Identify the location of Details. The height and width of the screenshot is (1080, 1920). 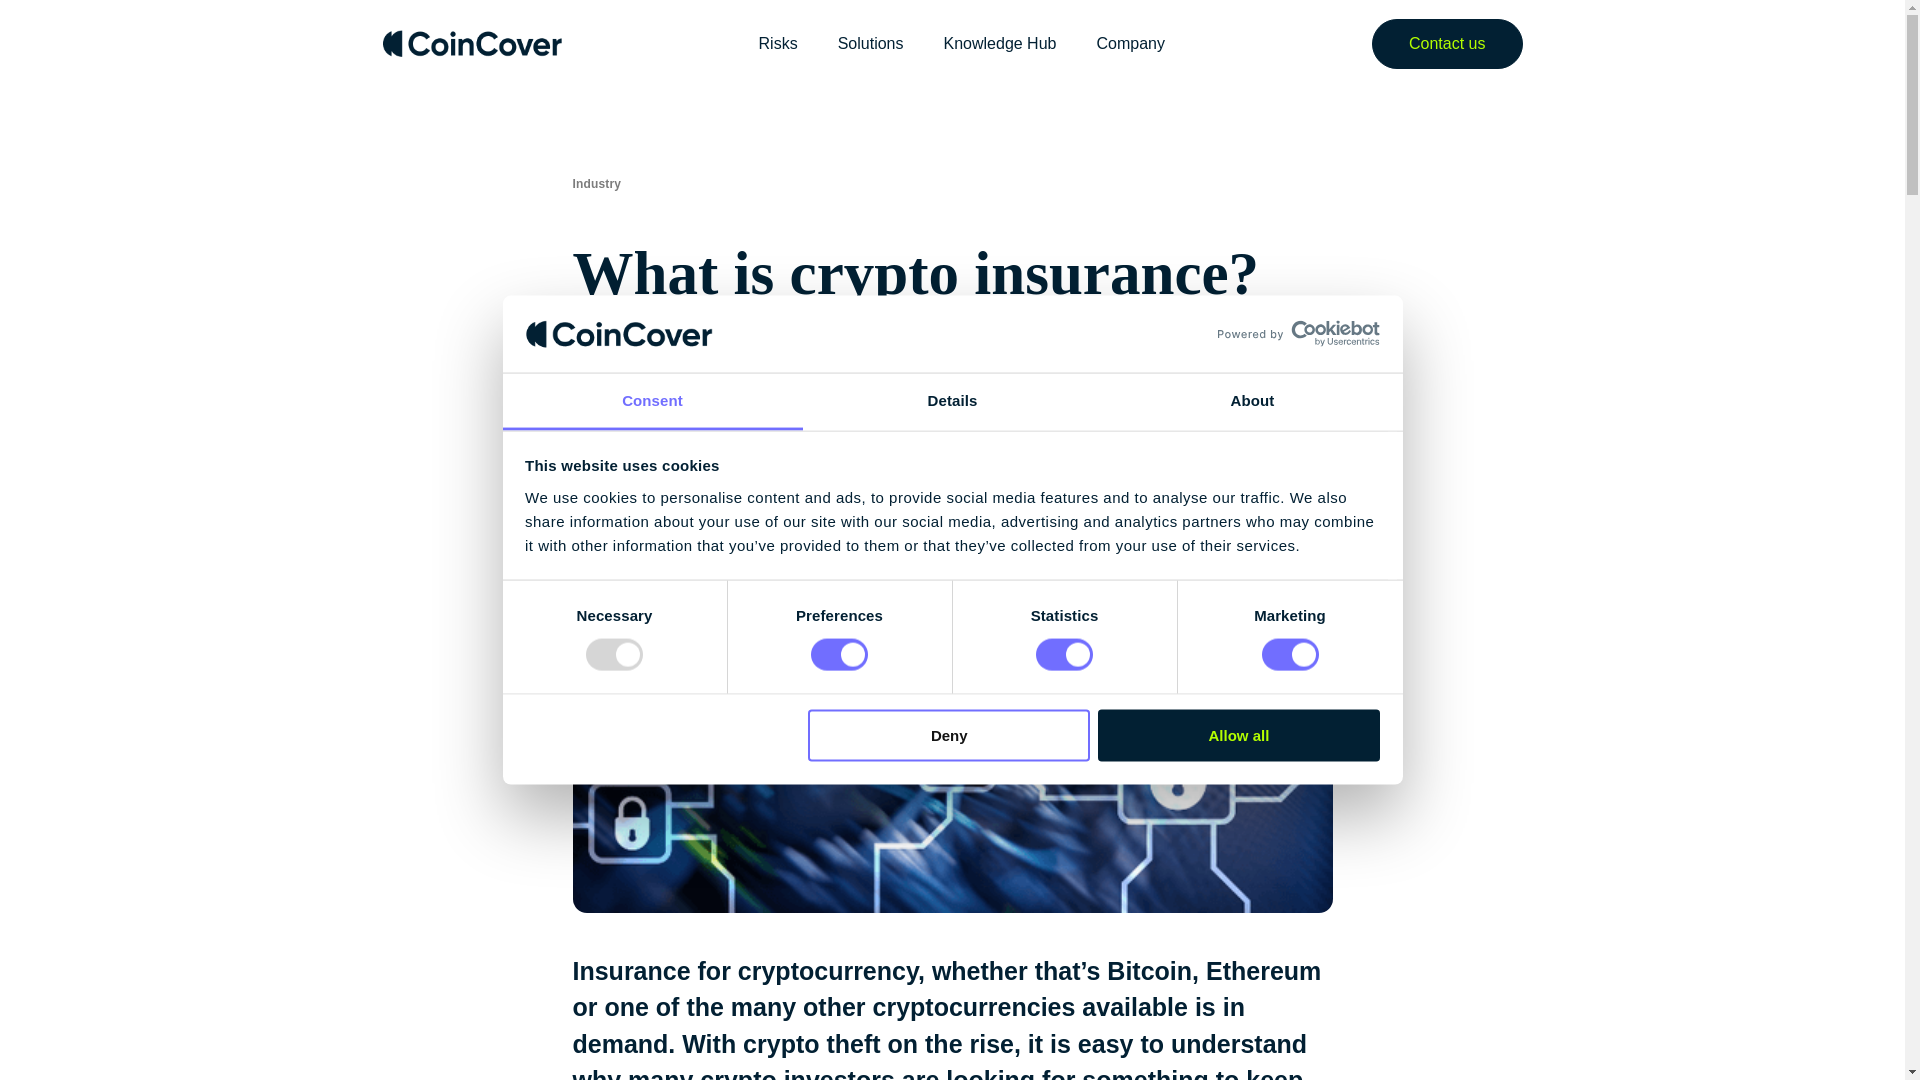
(952, 400).